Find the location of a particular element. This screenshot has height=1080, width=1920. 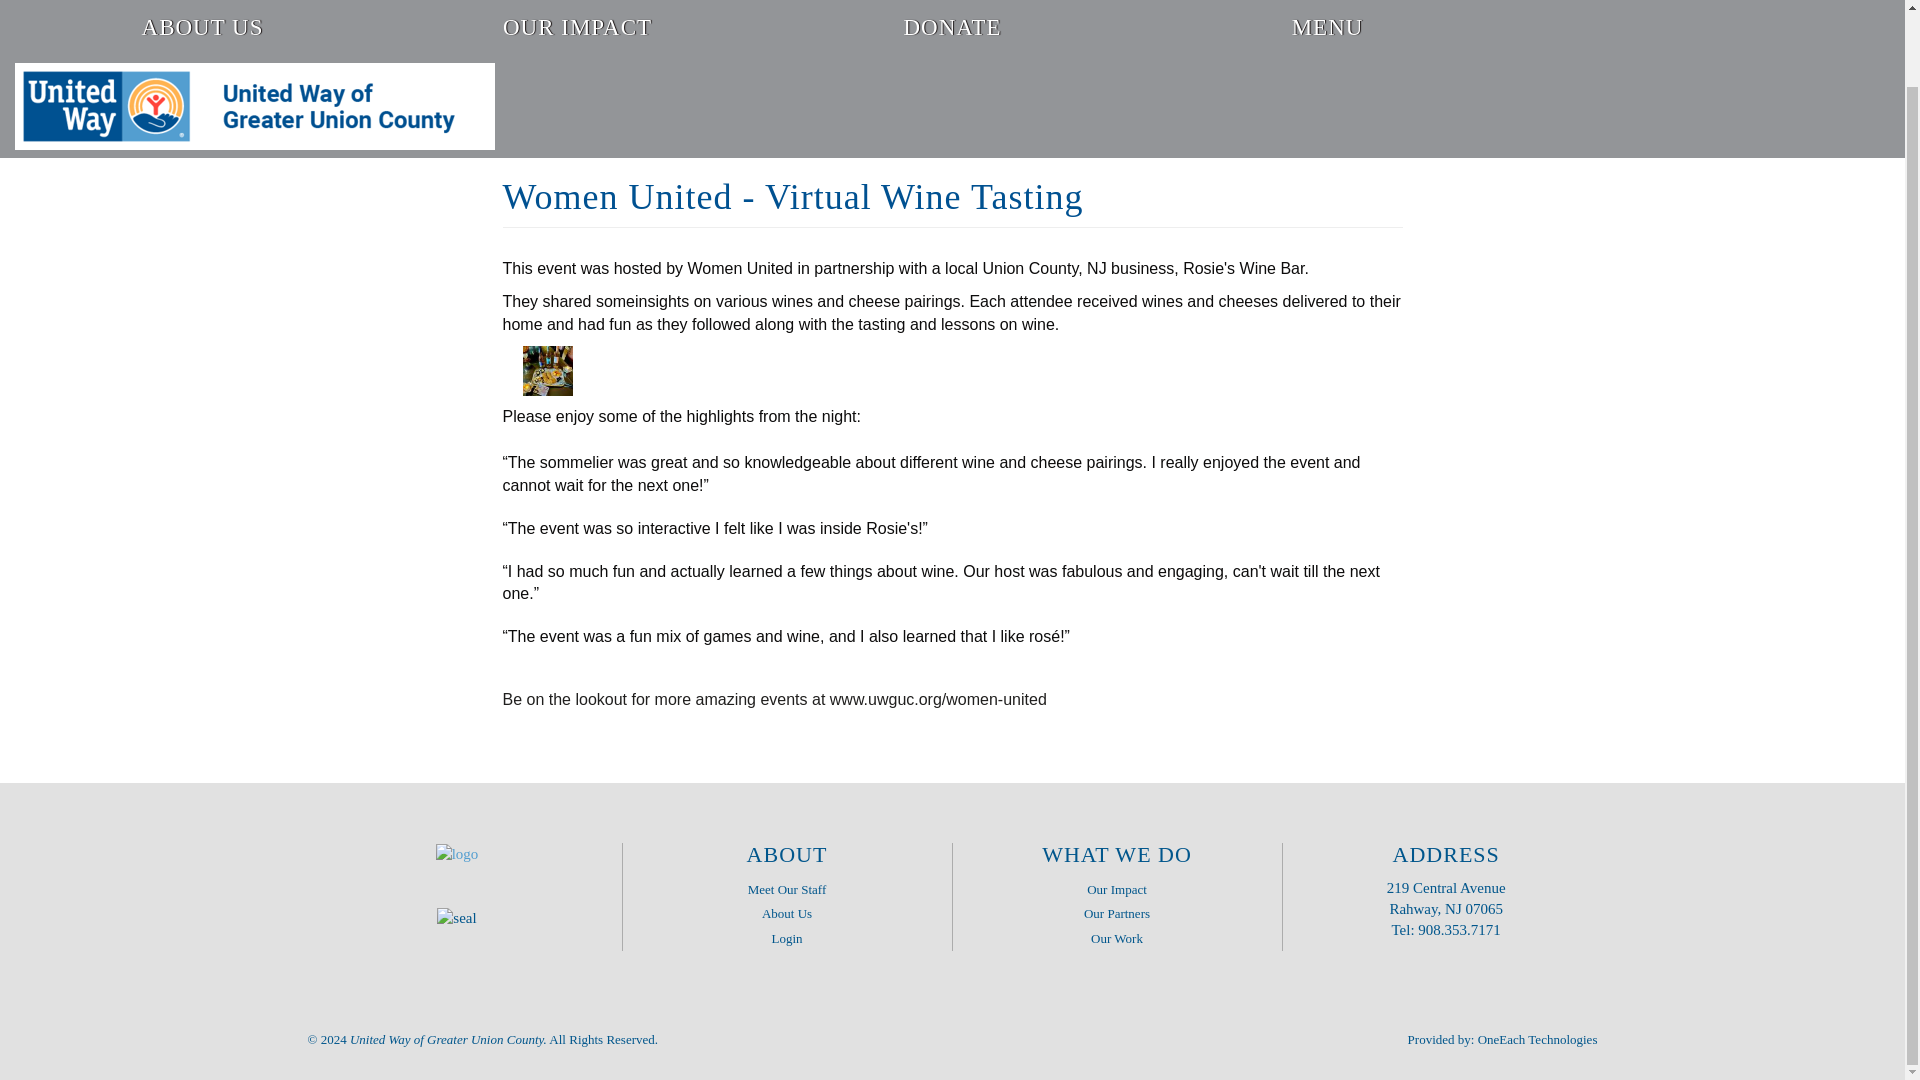

OUR IMPACT is located at coordinates (576, 28).